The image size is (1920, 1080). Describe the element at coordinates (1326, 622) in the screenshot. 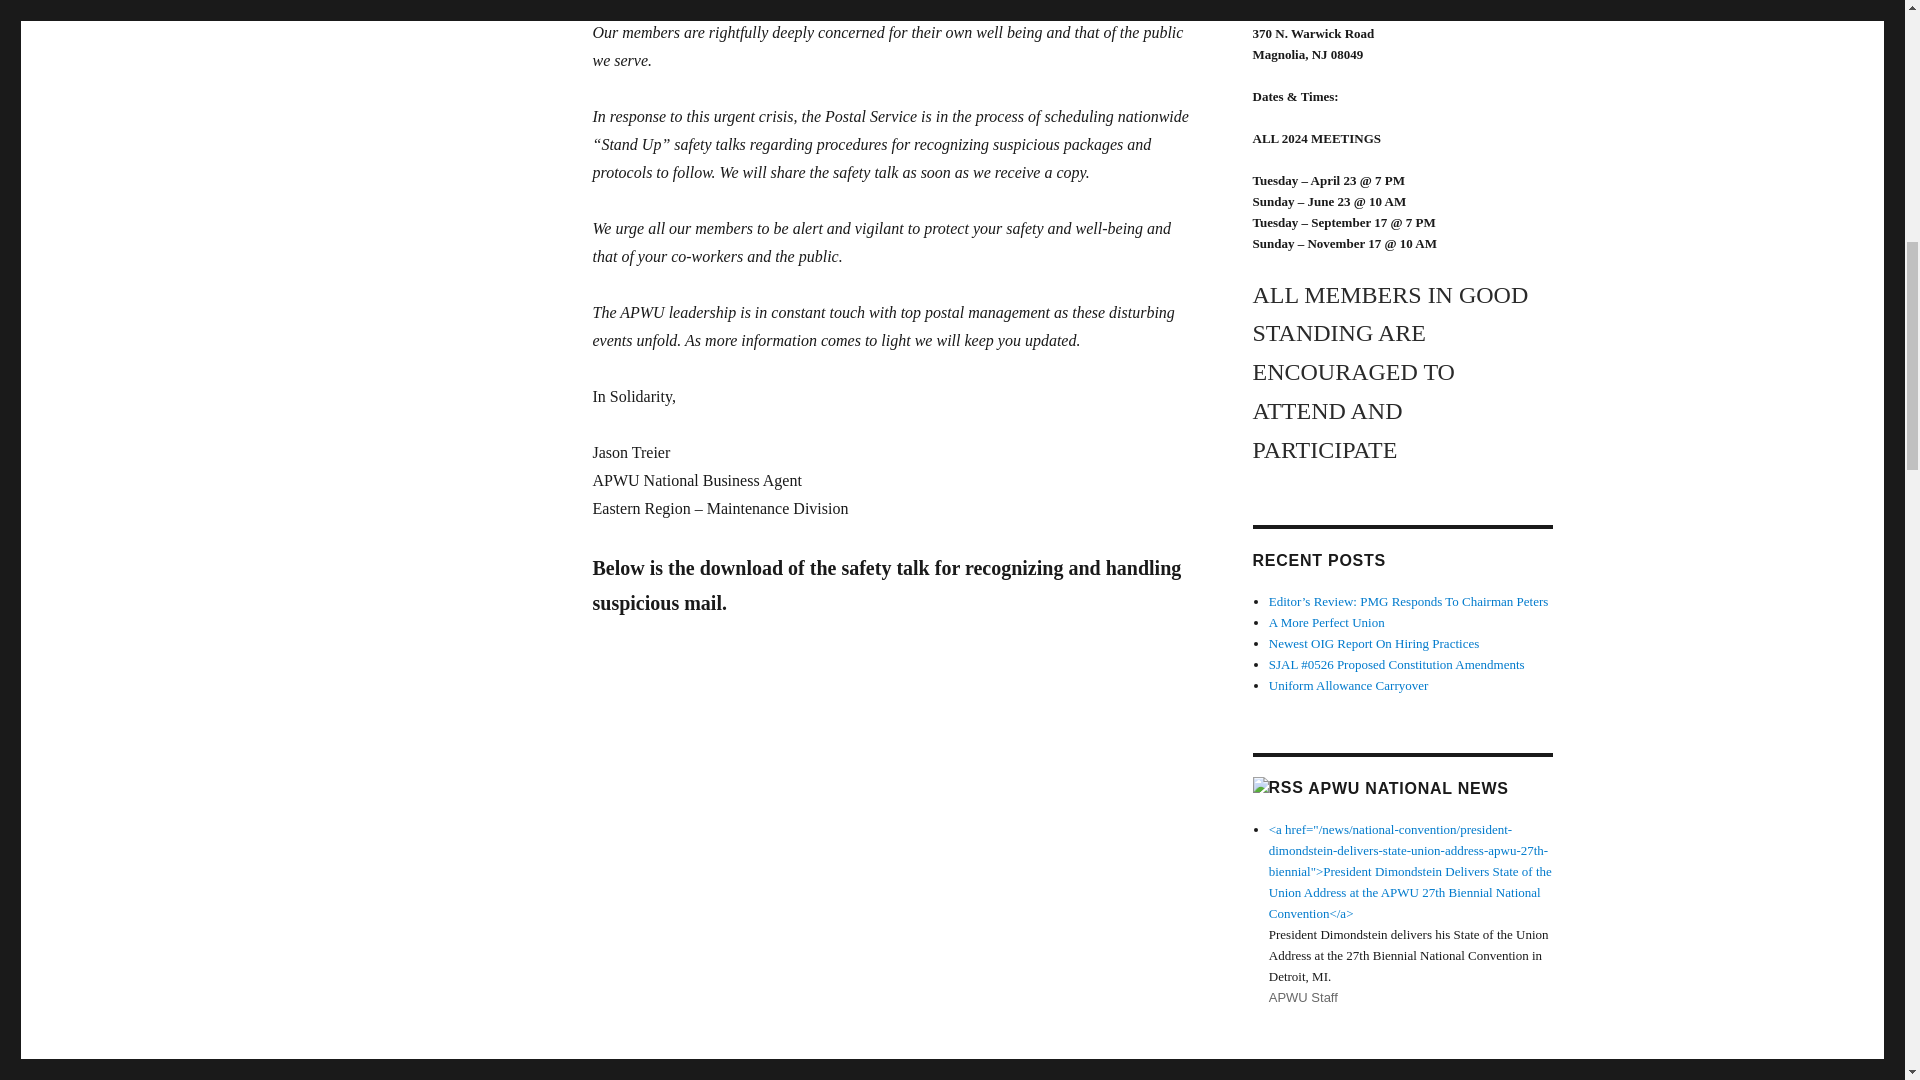

I see `A More Perfect Union` at that location.